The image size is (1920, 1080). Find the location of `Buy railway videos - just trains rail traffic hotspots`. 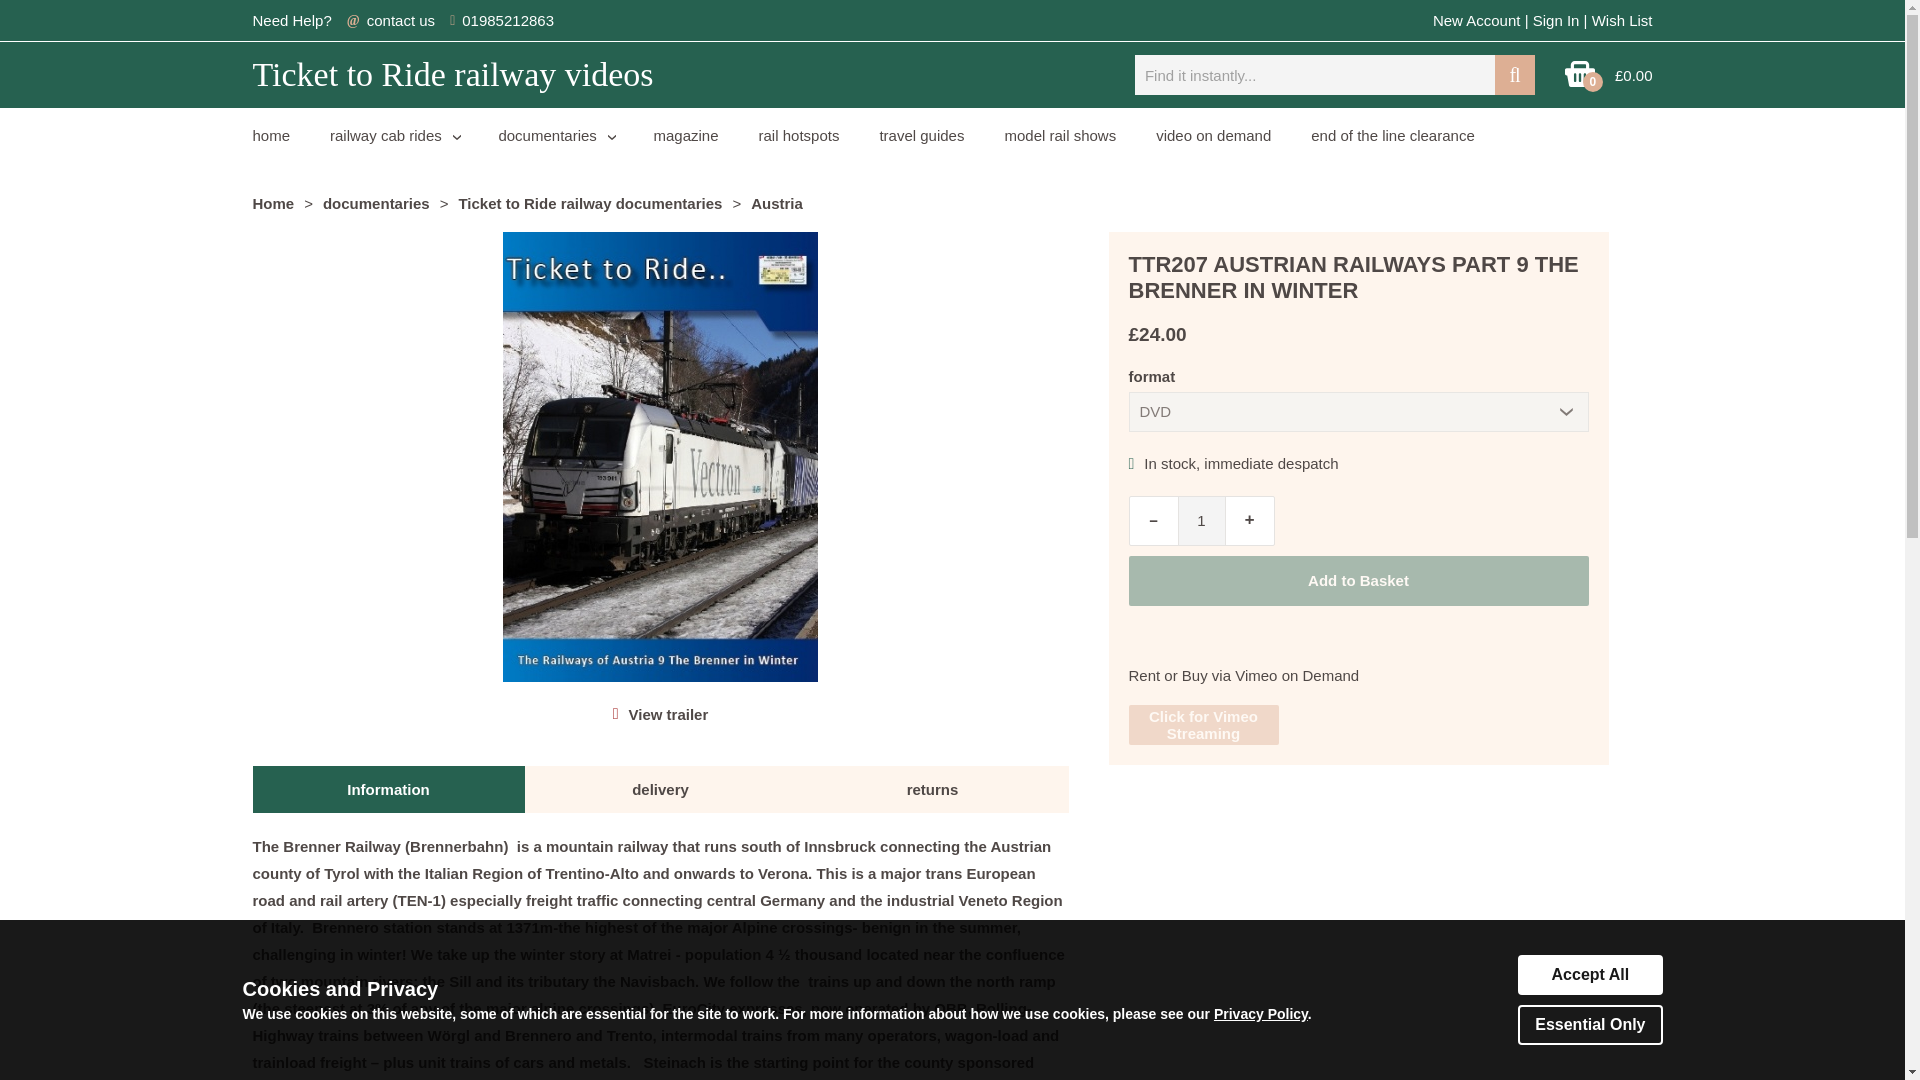

Buy railway videos - just trains rail traffic hotspots is located at coordinates (800, 136).